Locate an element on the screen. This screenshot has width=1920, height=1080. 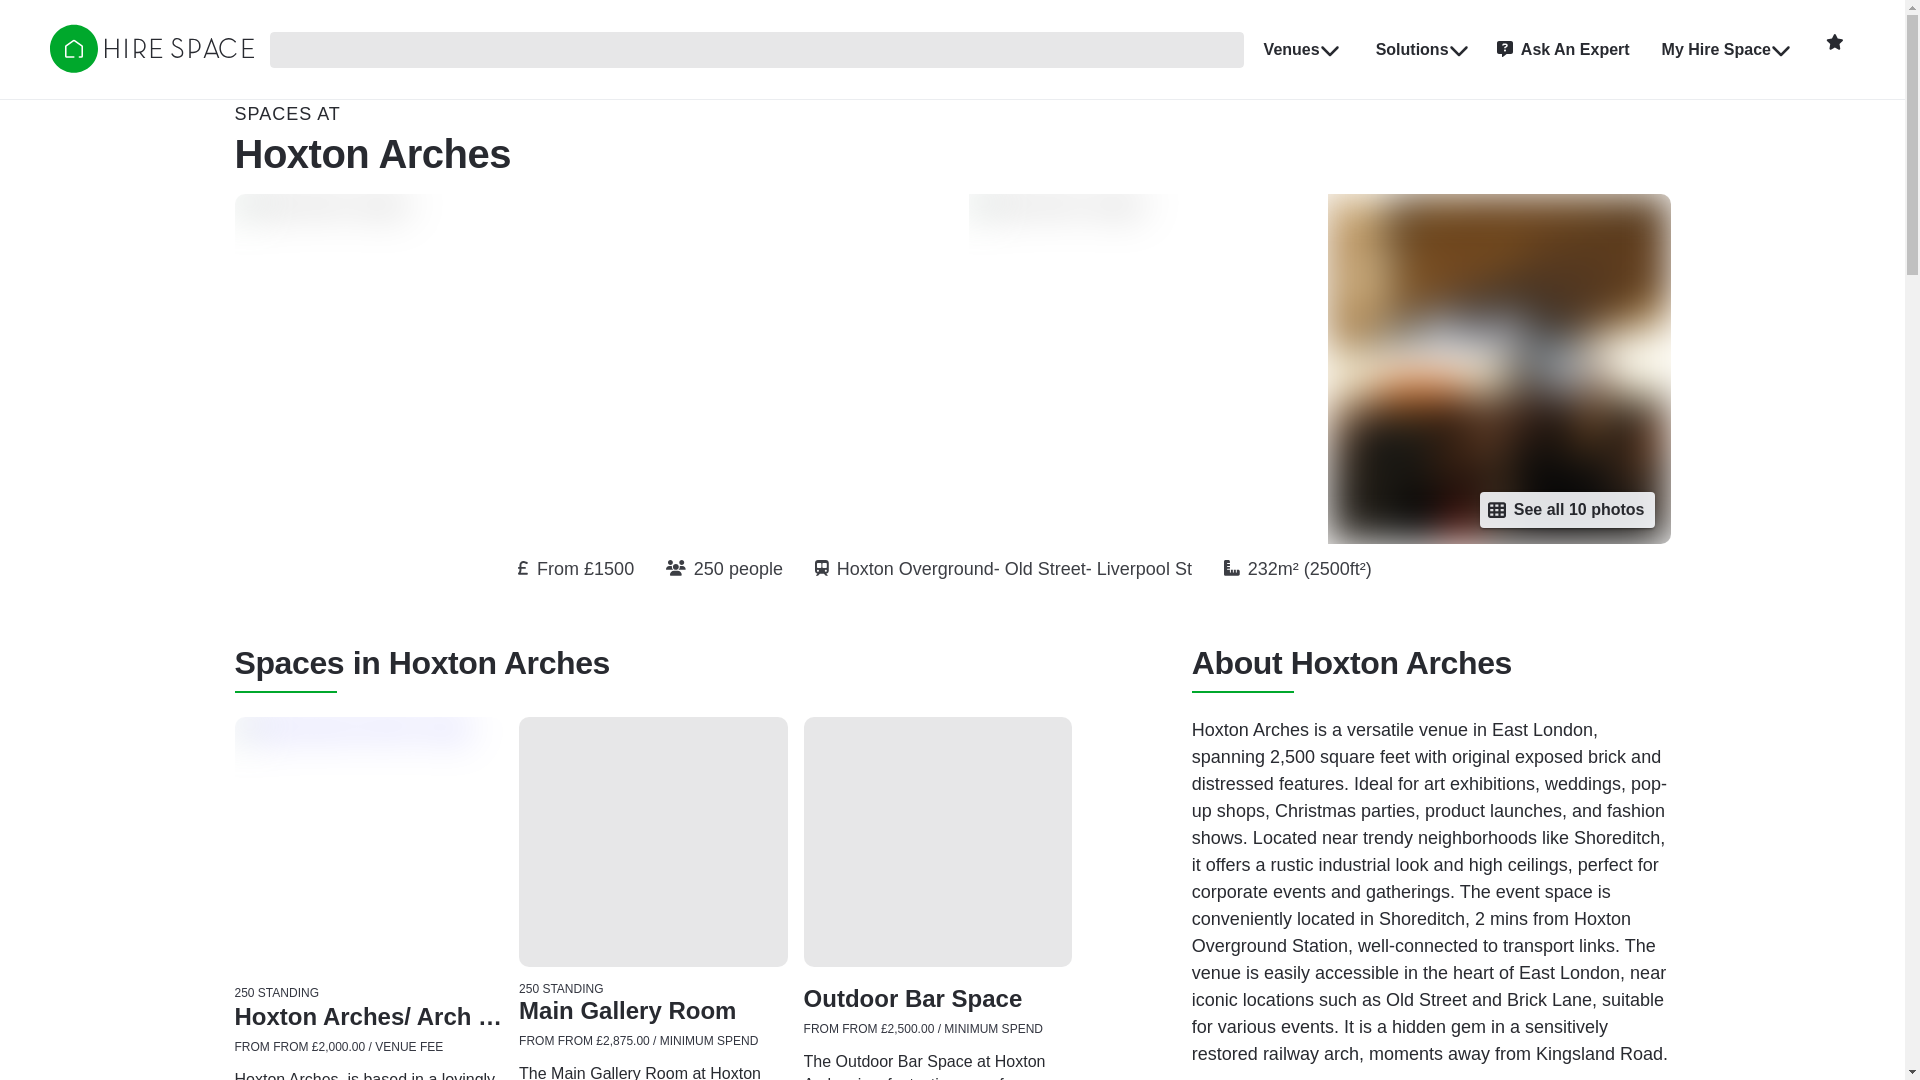
My Hire Space is located at coordinates (1724, 49).